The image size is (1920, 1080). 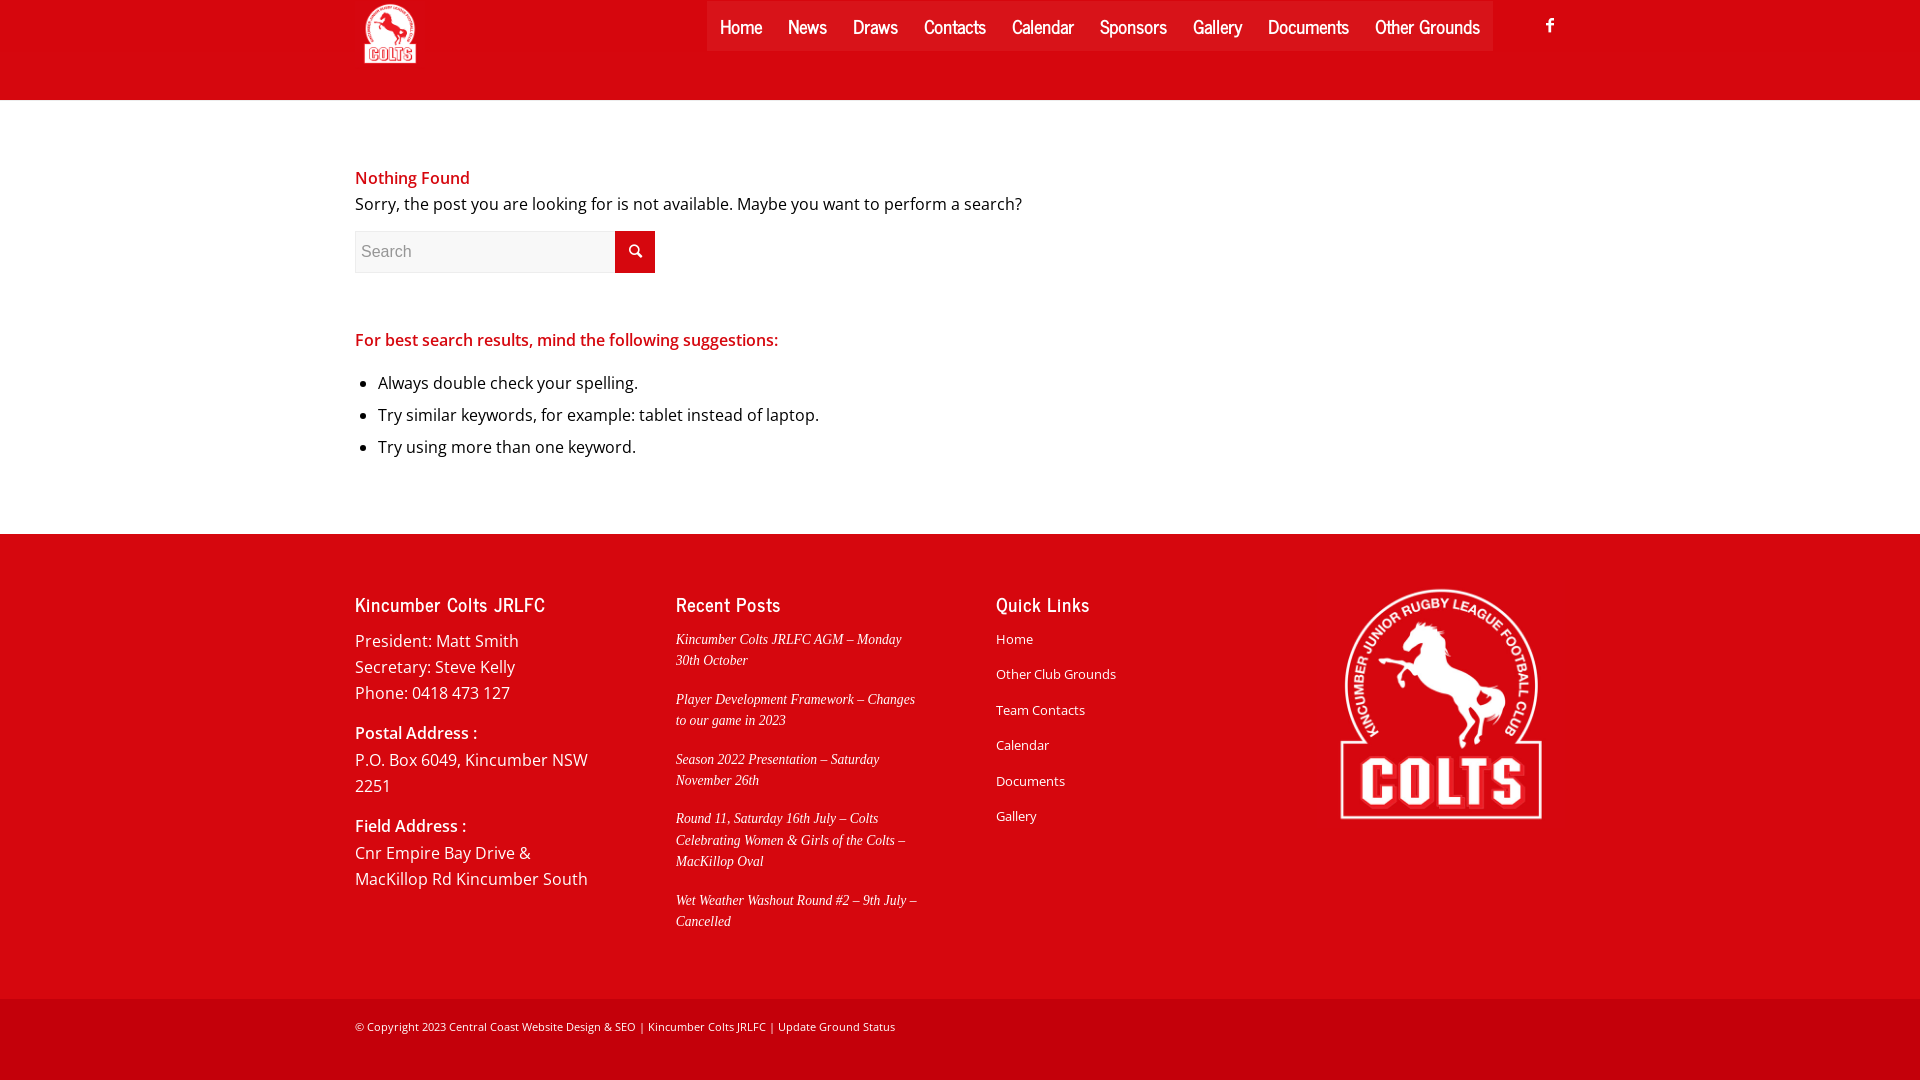 I want to click on Team Contacts, so click(x=1120, y=710).